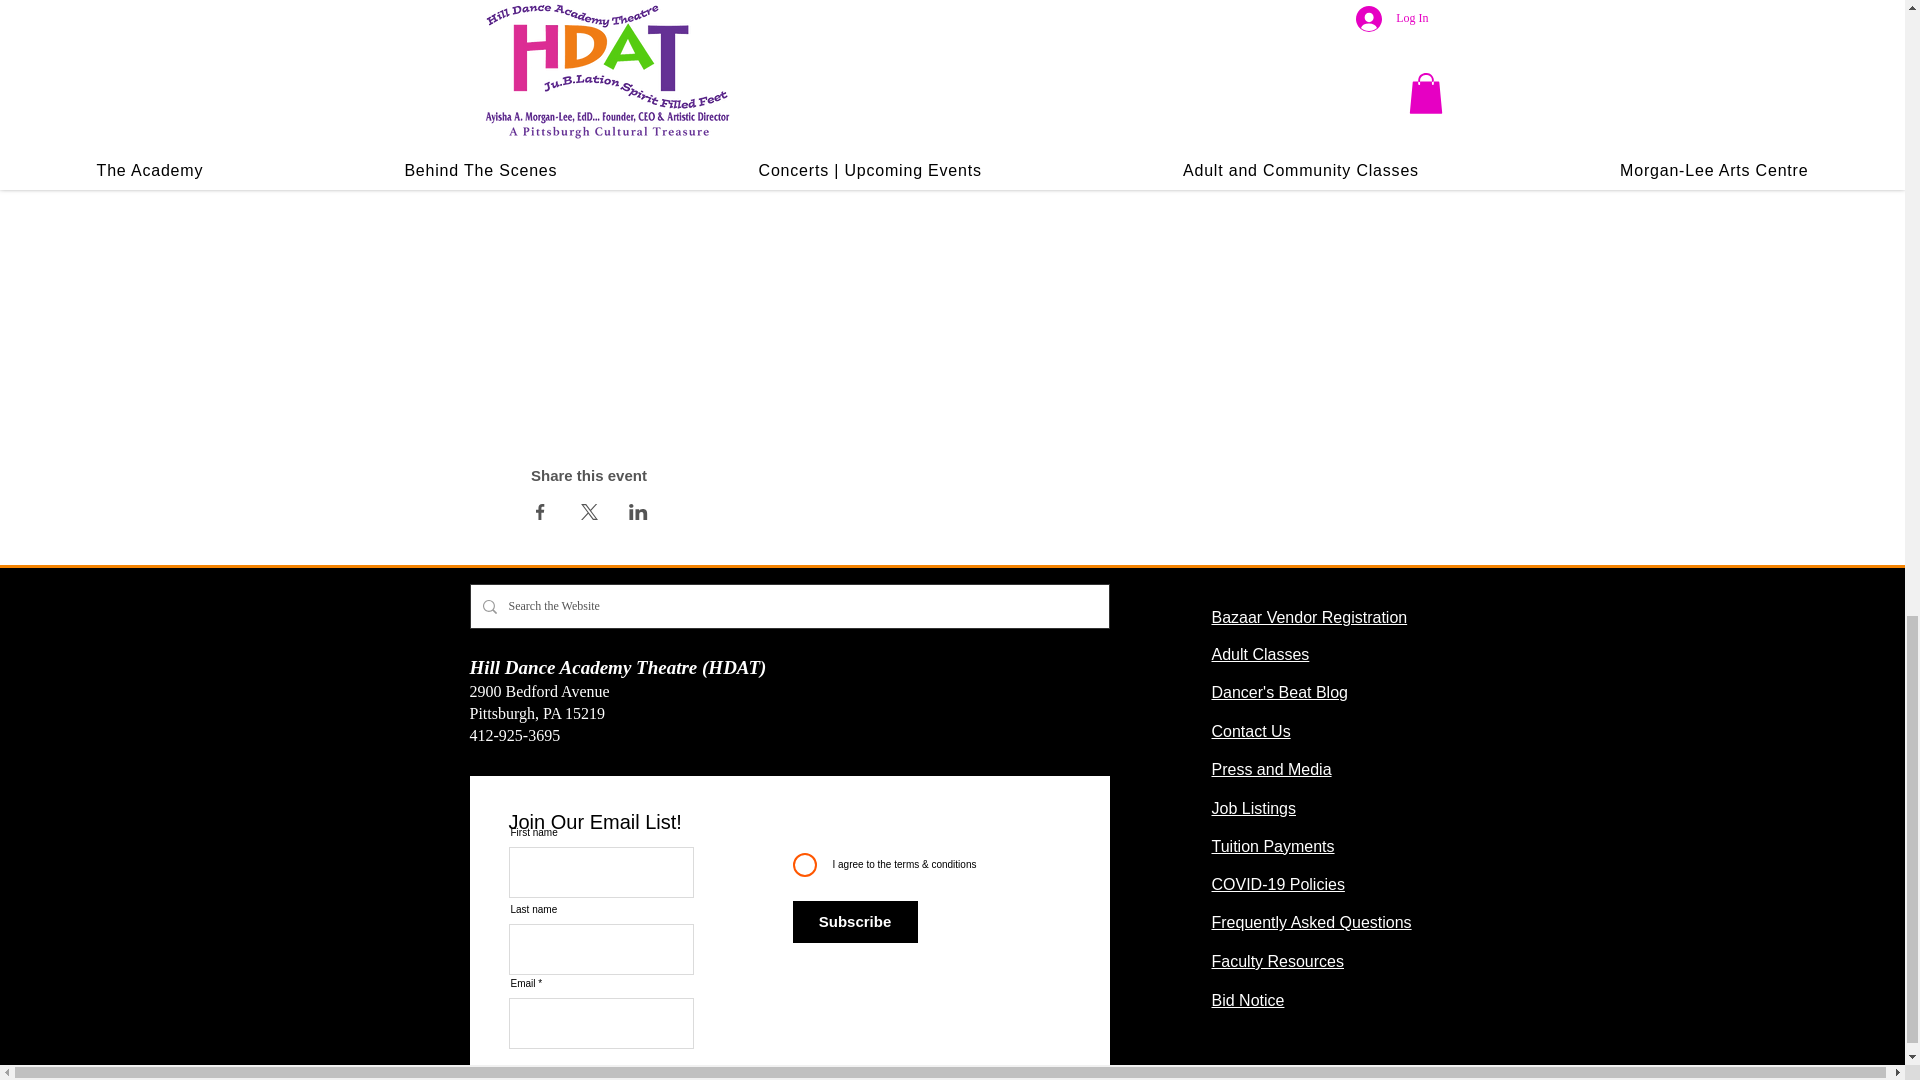 The width and height of the screenshot is (1920, 1080). Describe the element at coordinates (1272, 769) in the screenshot. I see `Press and Media` at that location.